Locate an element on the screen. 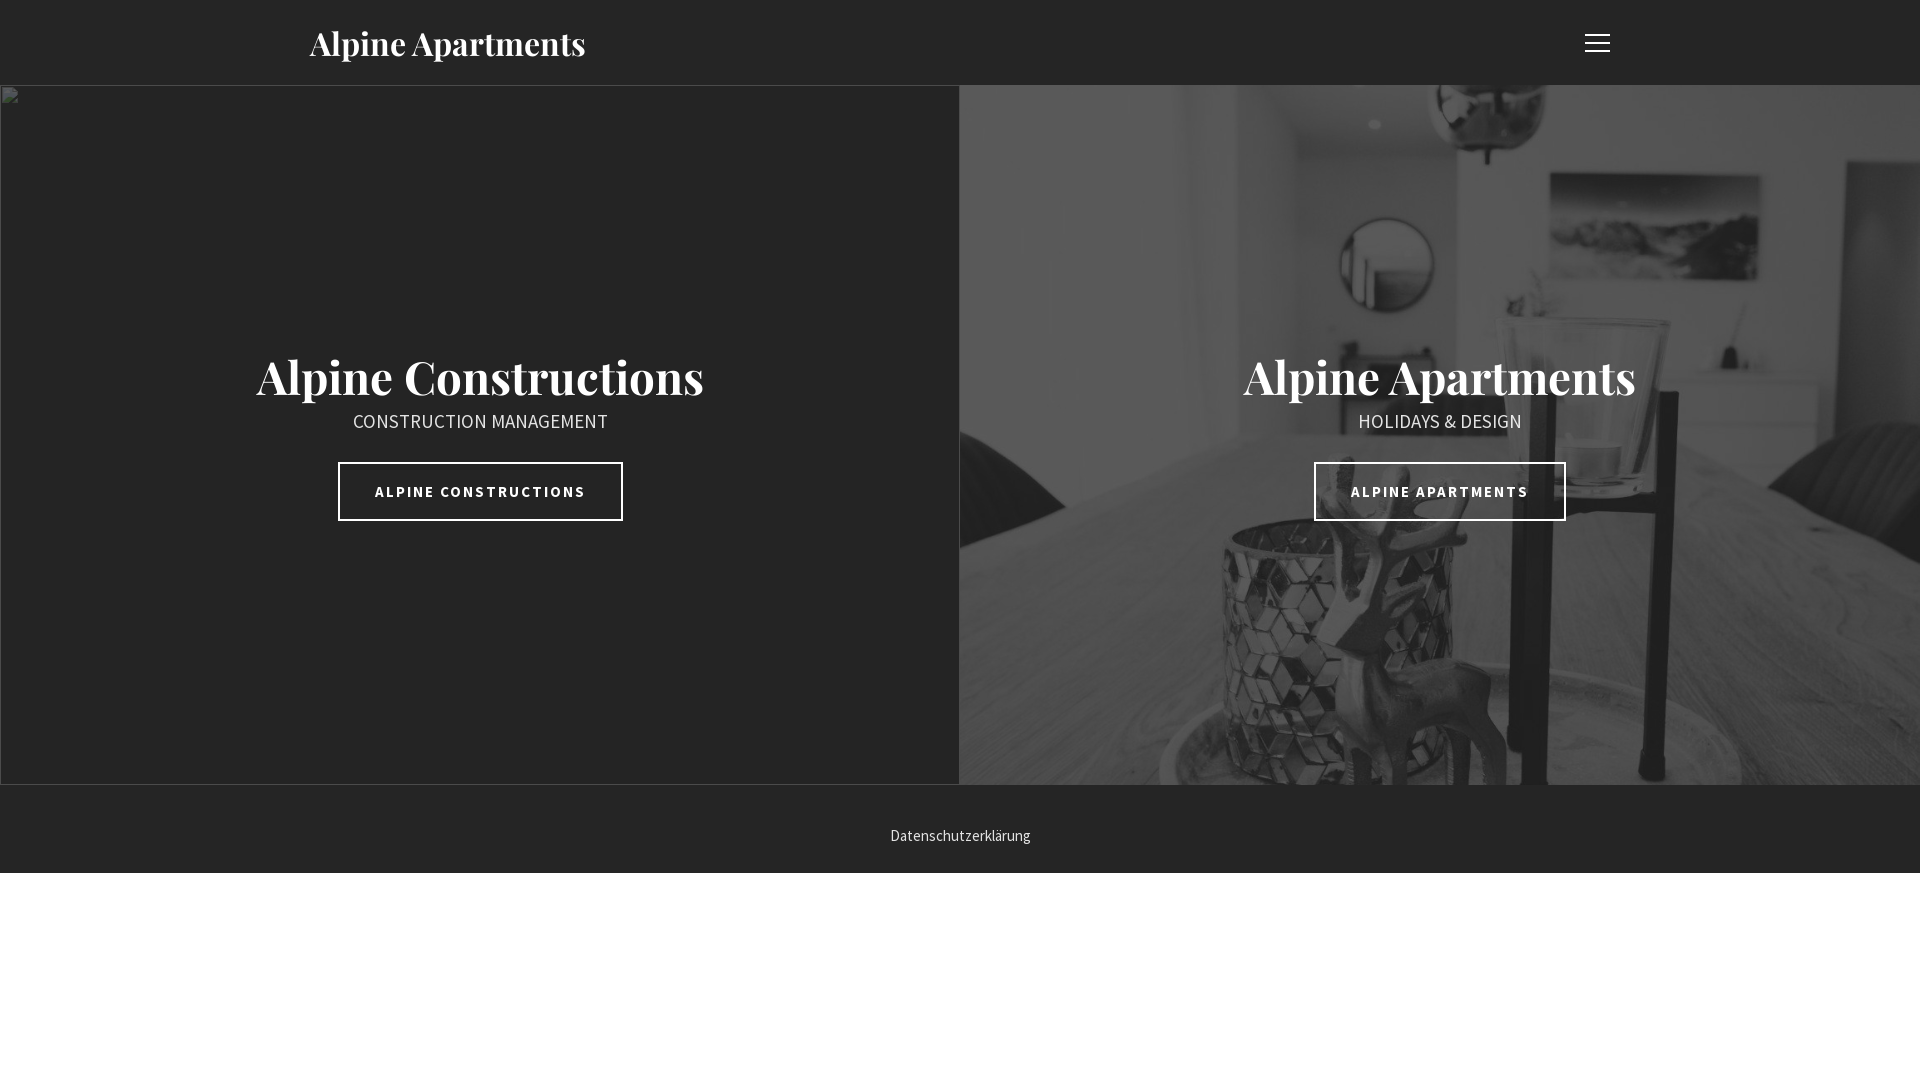  ALPINE APARTMENTS is located at coordinates (1440, 492).